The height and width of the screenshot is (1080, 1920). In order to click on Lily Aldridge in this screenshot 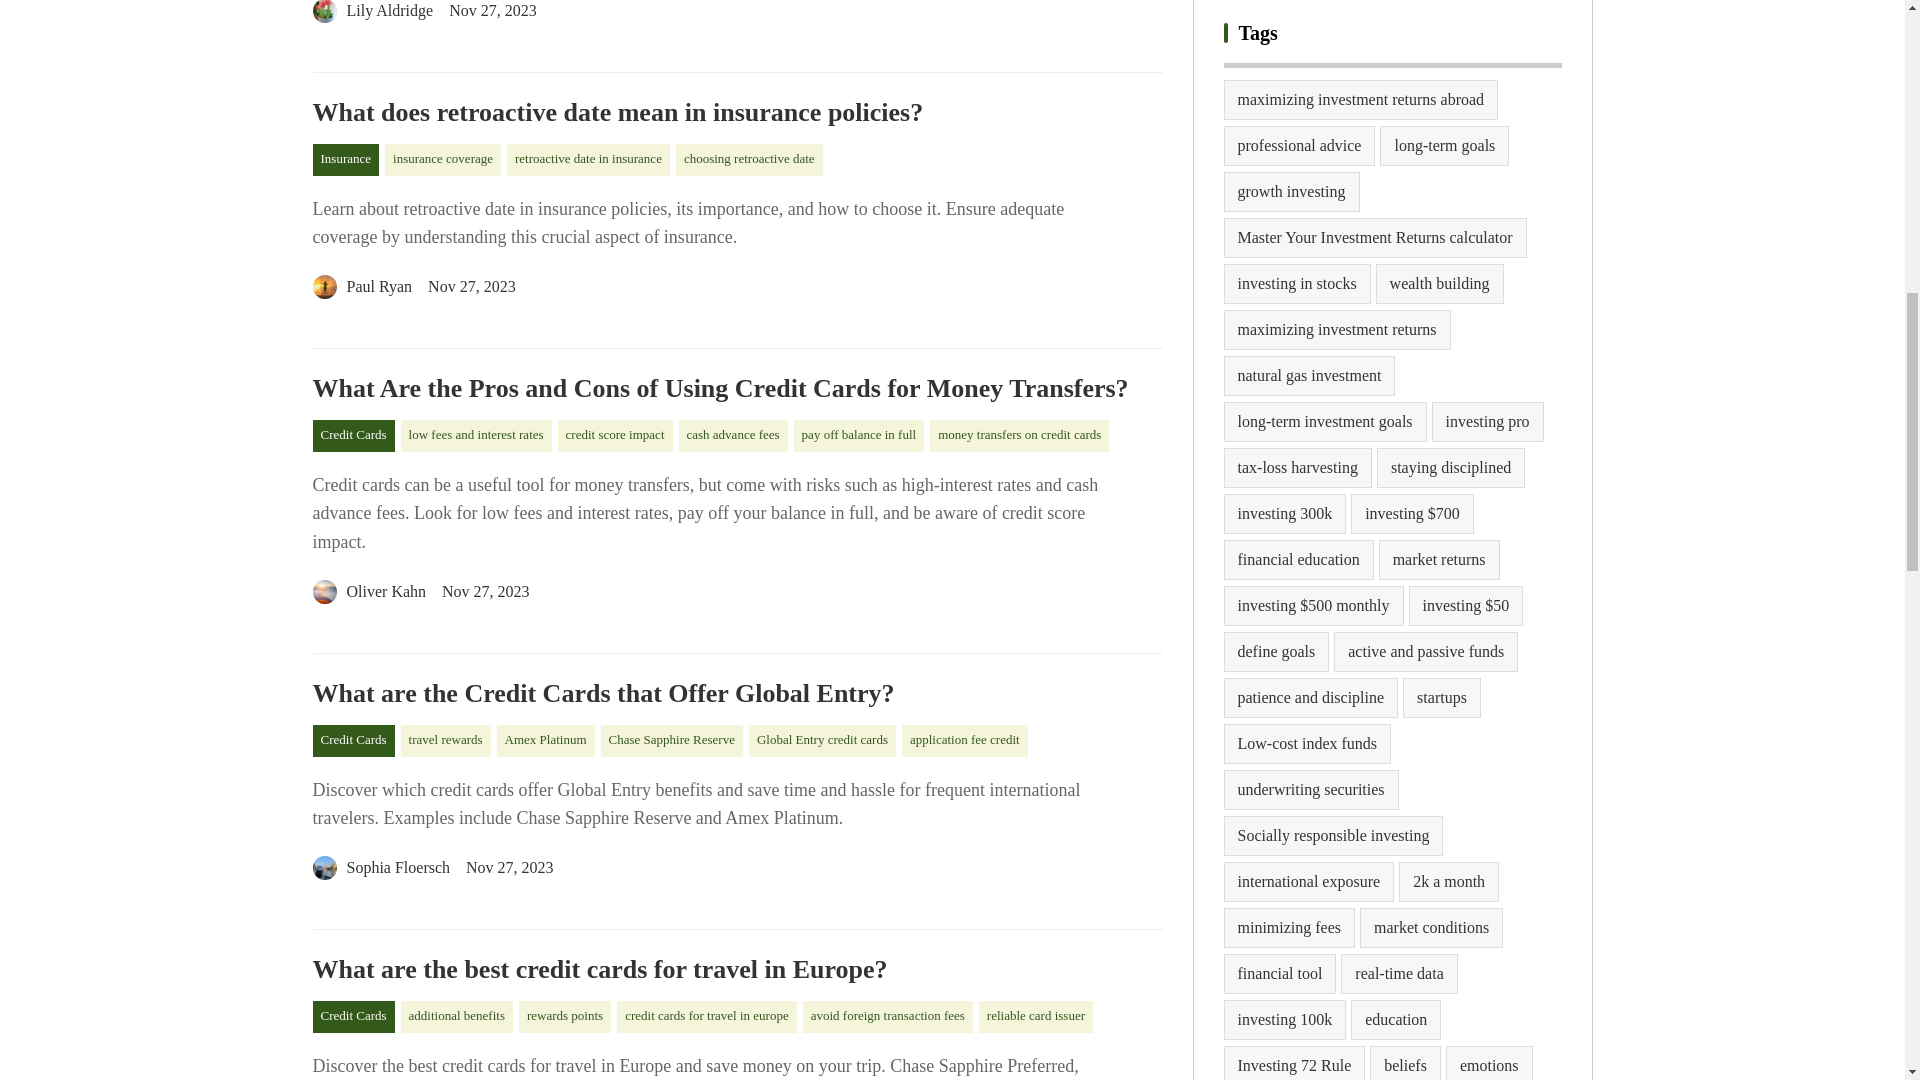, I will do `click(372, 14)`.